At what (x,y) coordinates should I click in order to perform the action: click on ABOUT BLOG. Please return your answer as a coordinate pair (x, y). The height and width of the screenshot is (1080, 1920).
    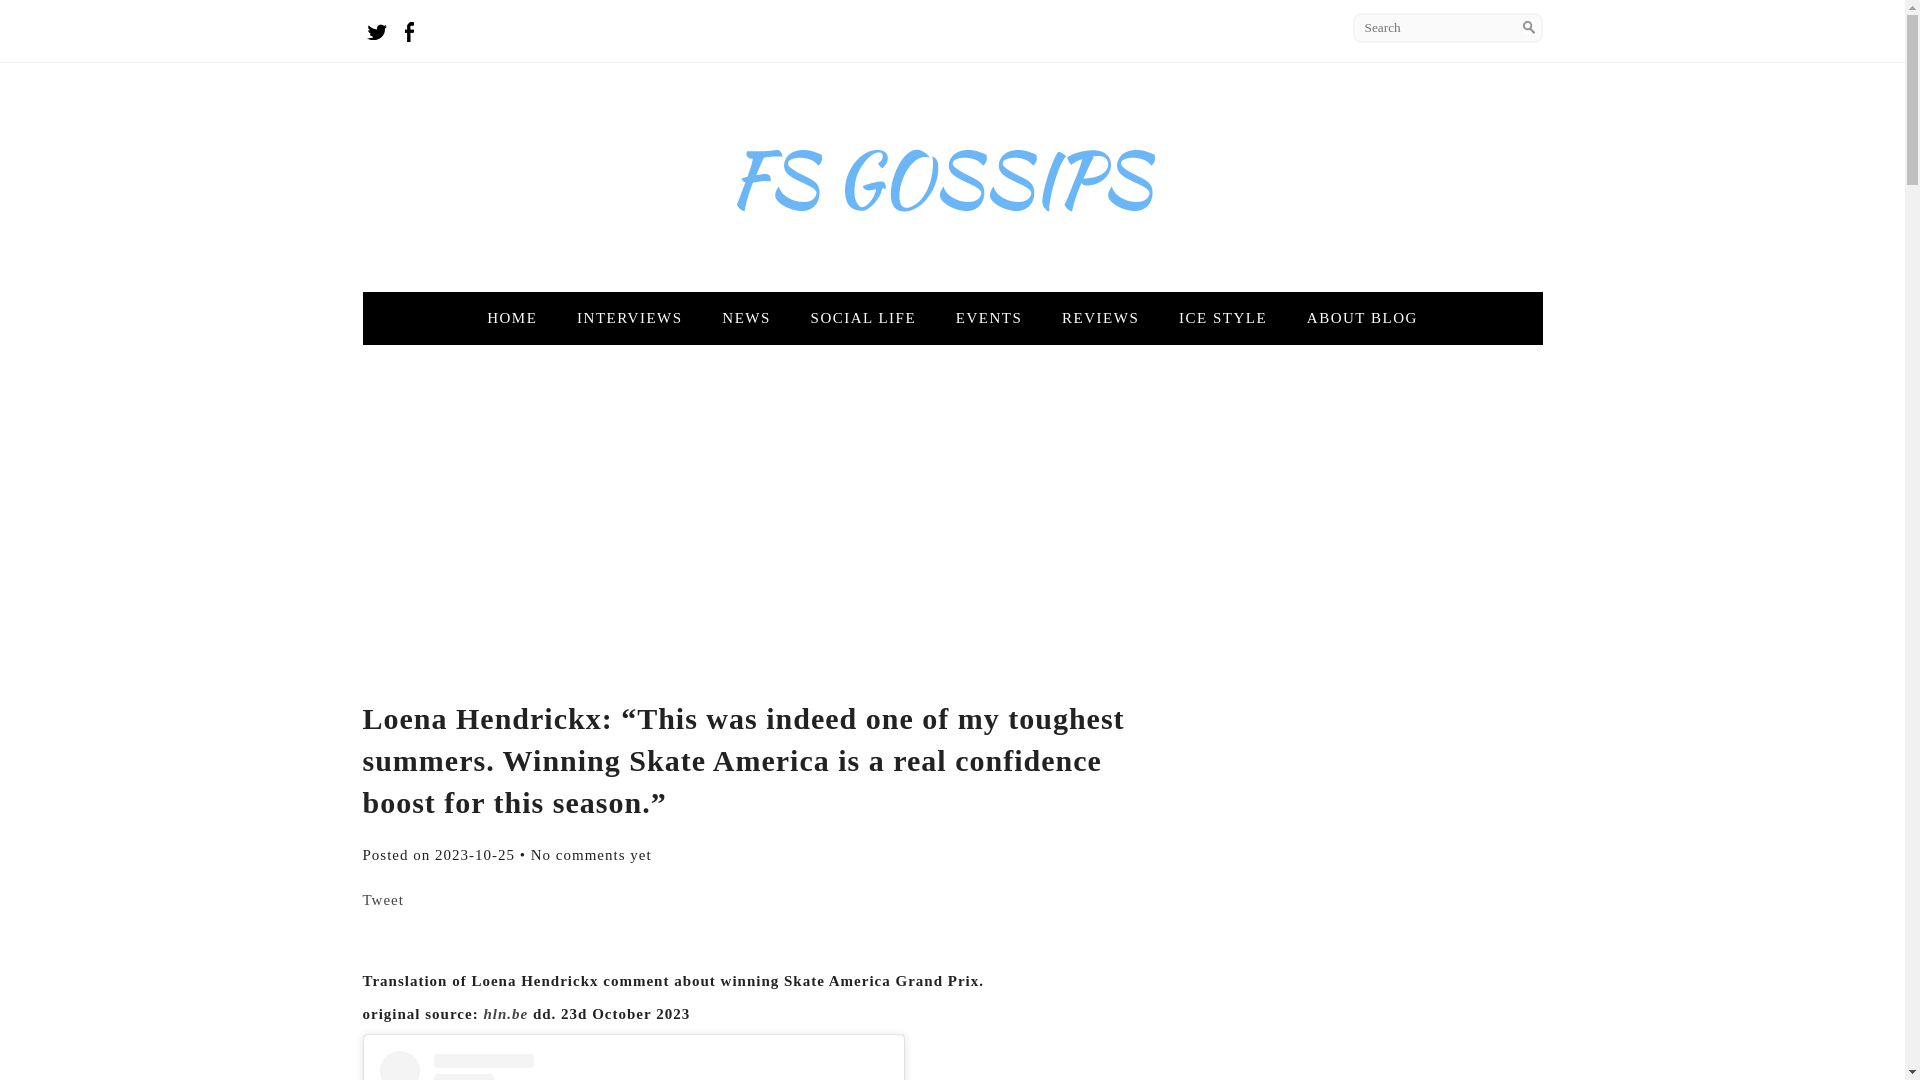
    Looking at the image, I should click on (1362, 318).